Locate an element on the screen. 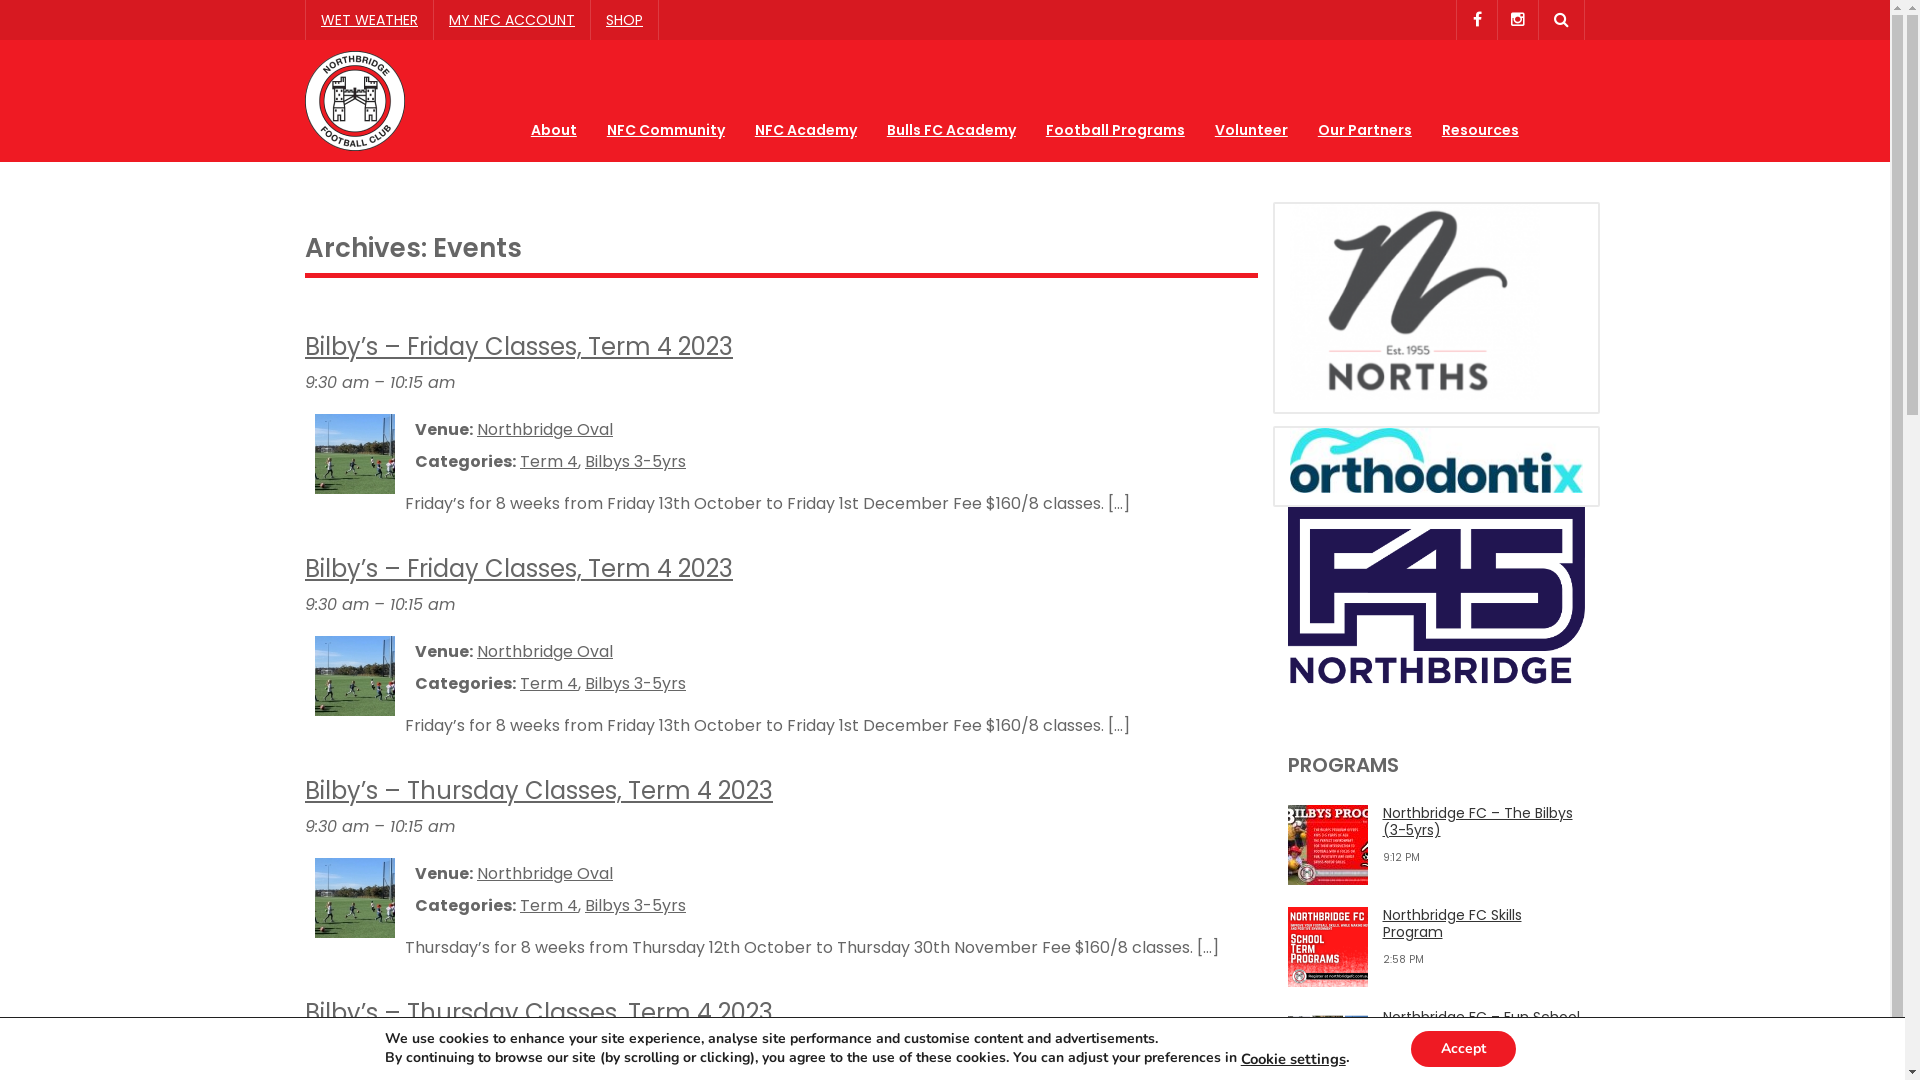  Term 4 is located at coordinates (549, 684).